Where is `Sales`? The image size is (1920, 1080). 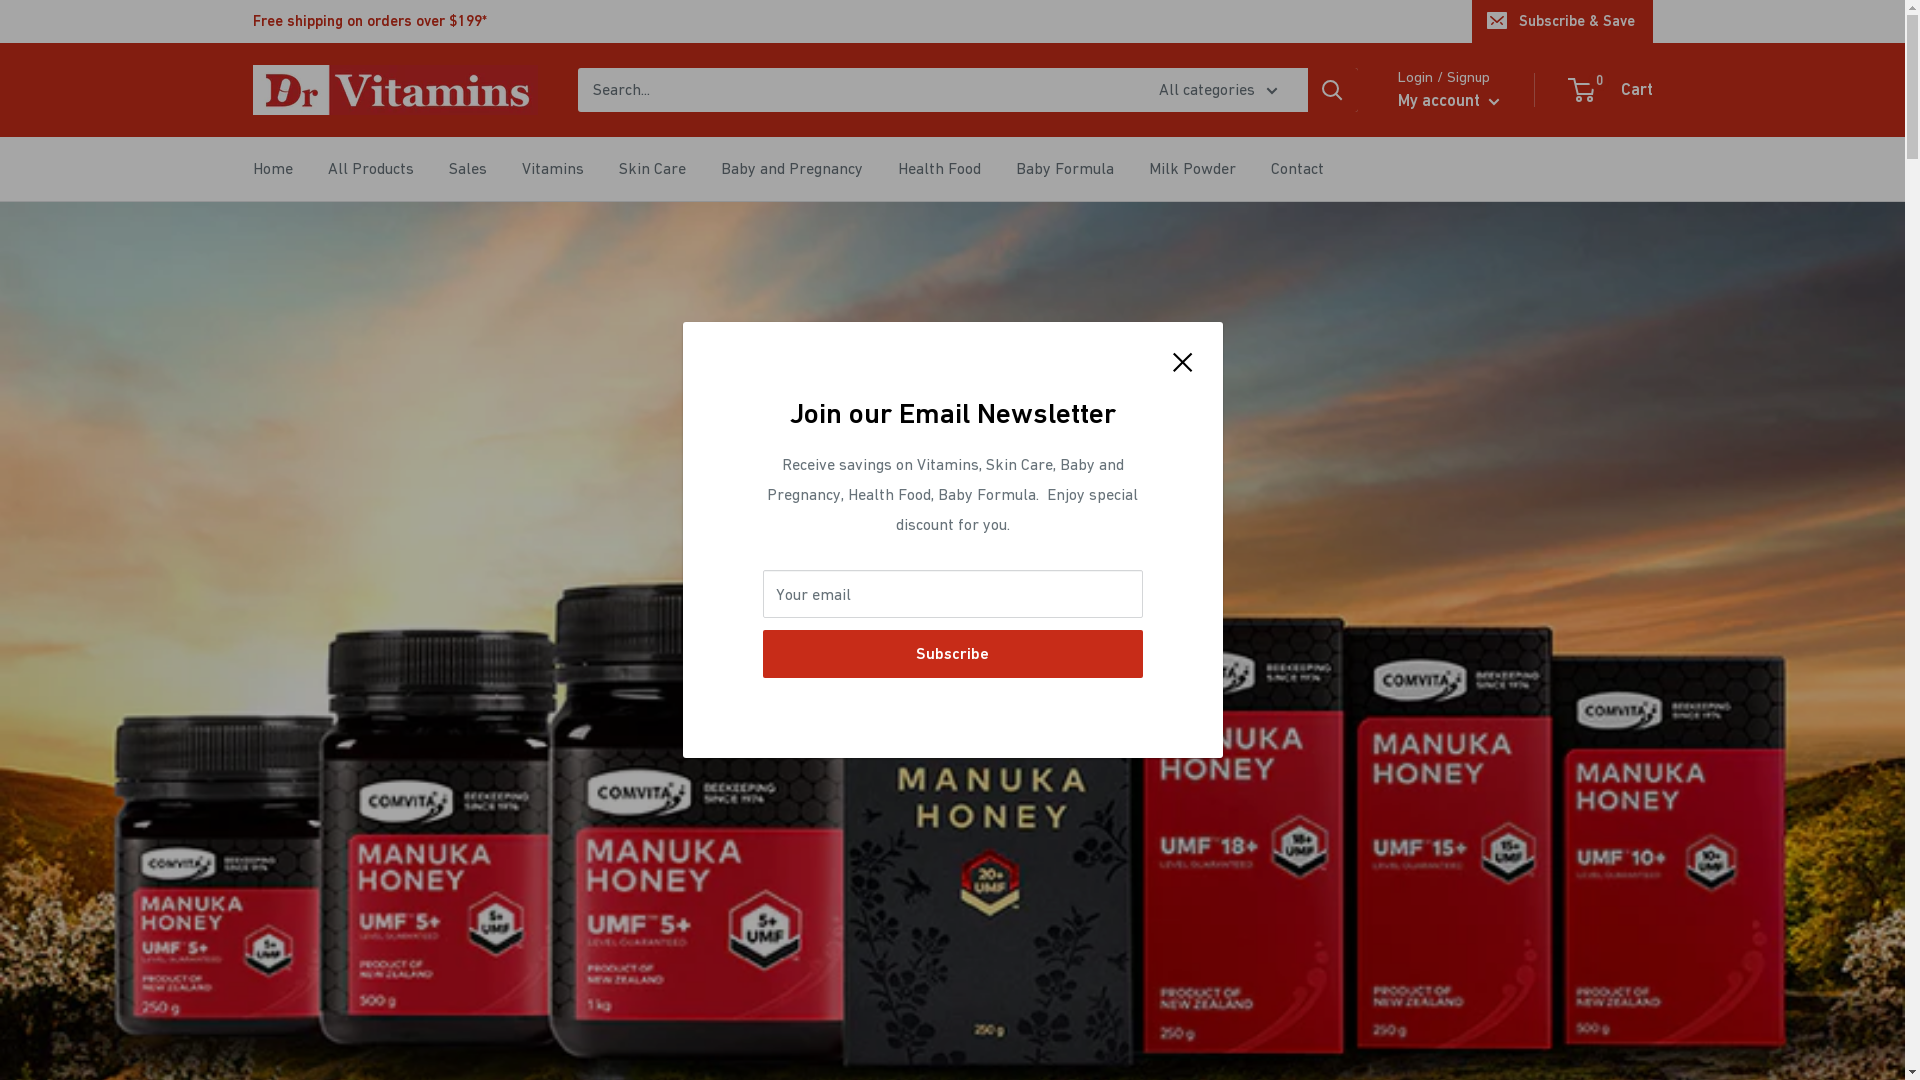
Sales is located at coordinates (467, 169).